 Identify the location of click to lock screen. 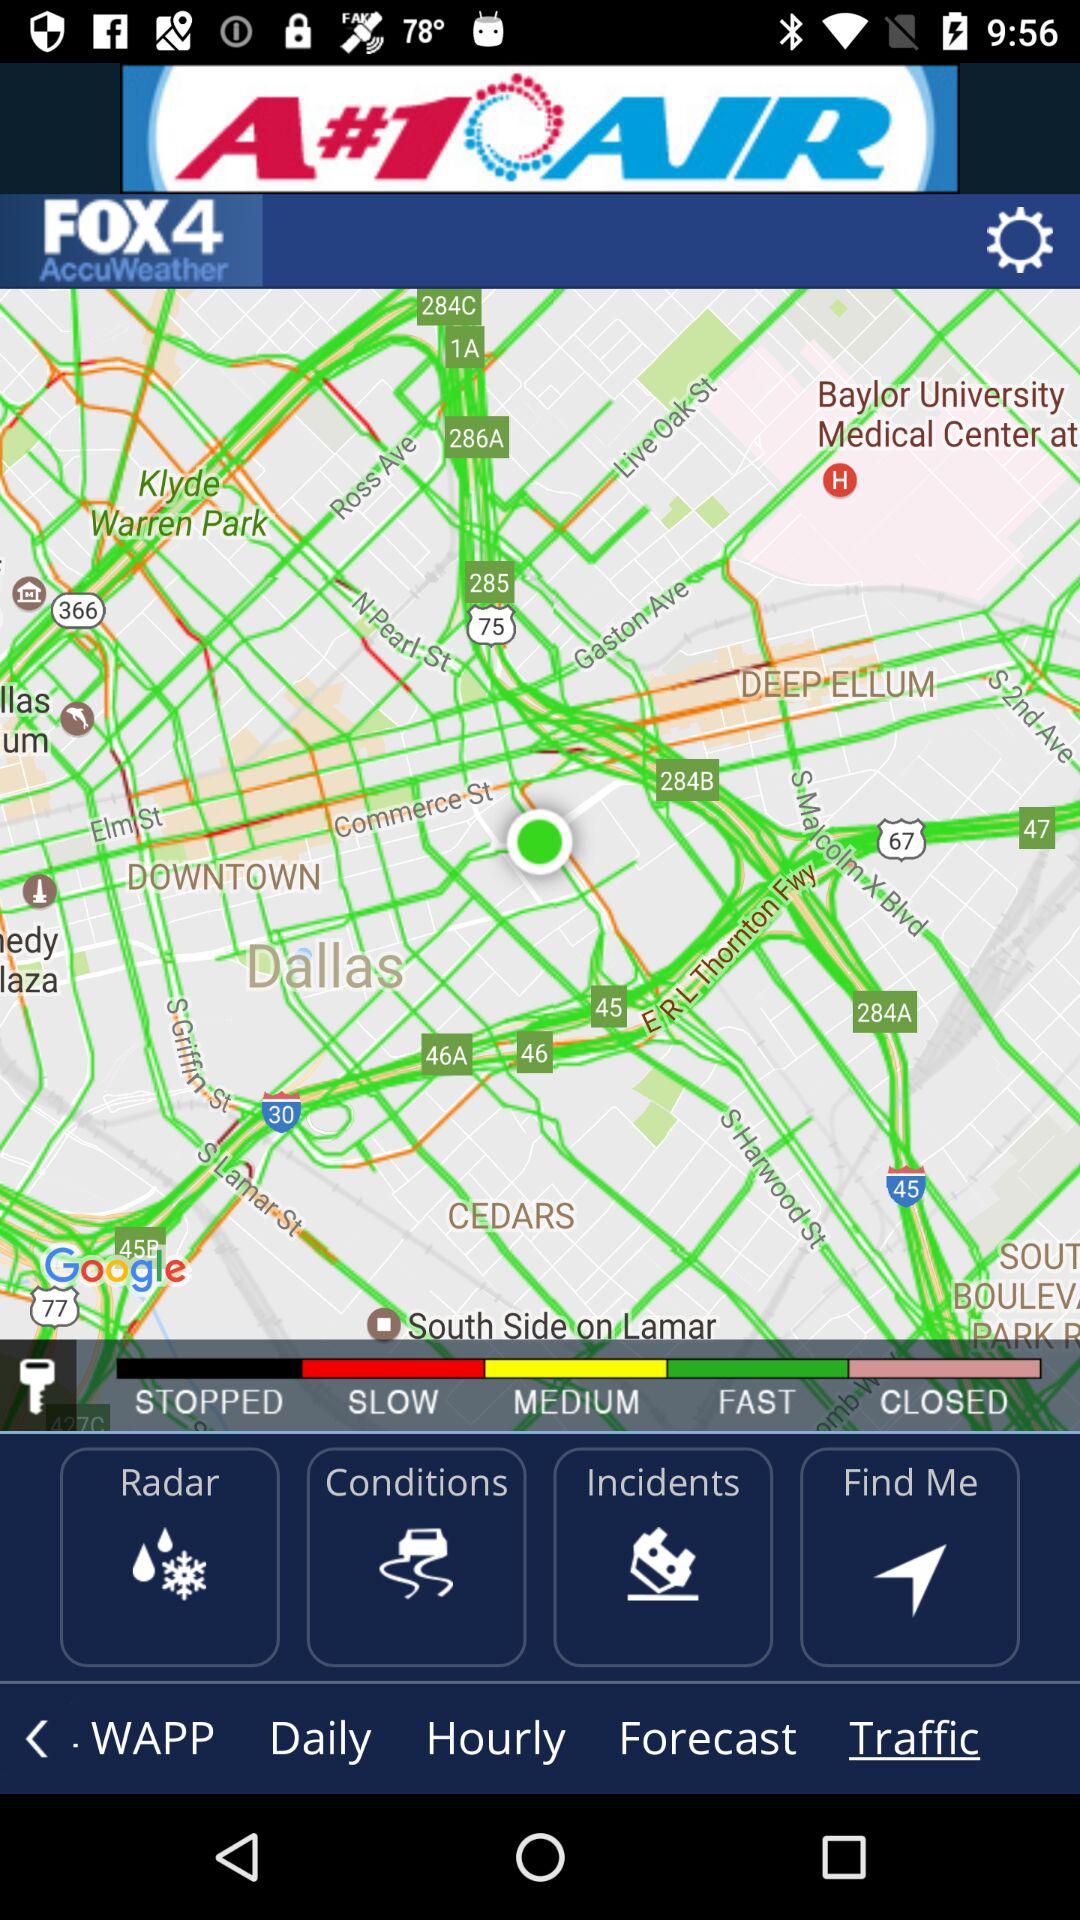
(38, 1386).